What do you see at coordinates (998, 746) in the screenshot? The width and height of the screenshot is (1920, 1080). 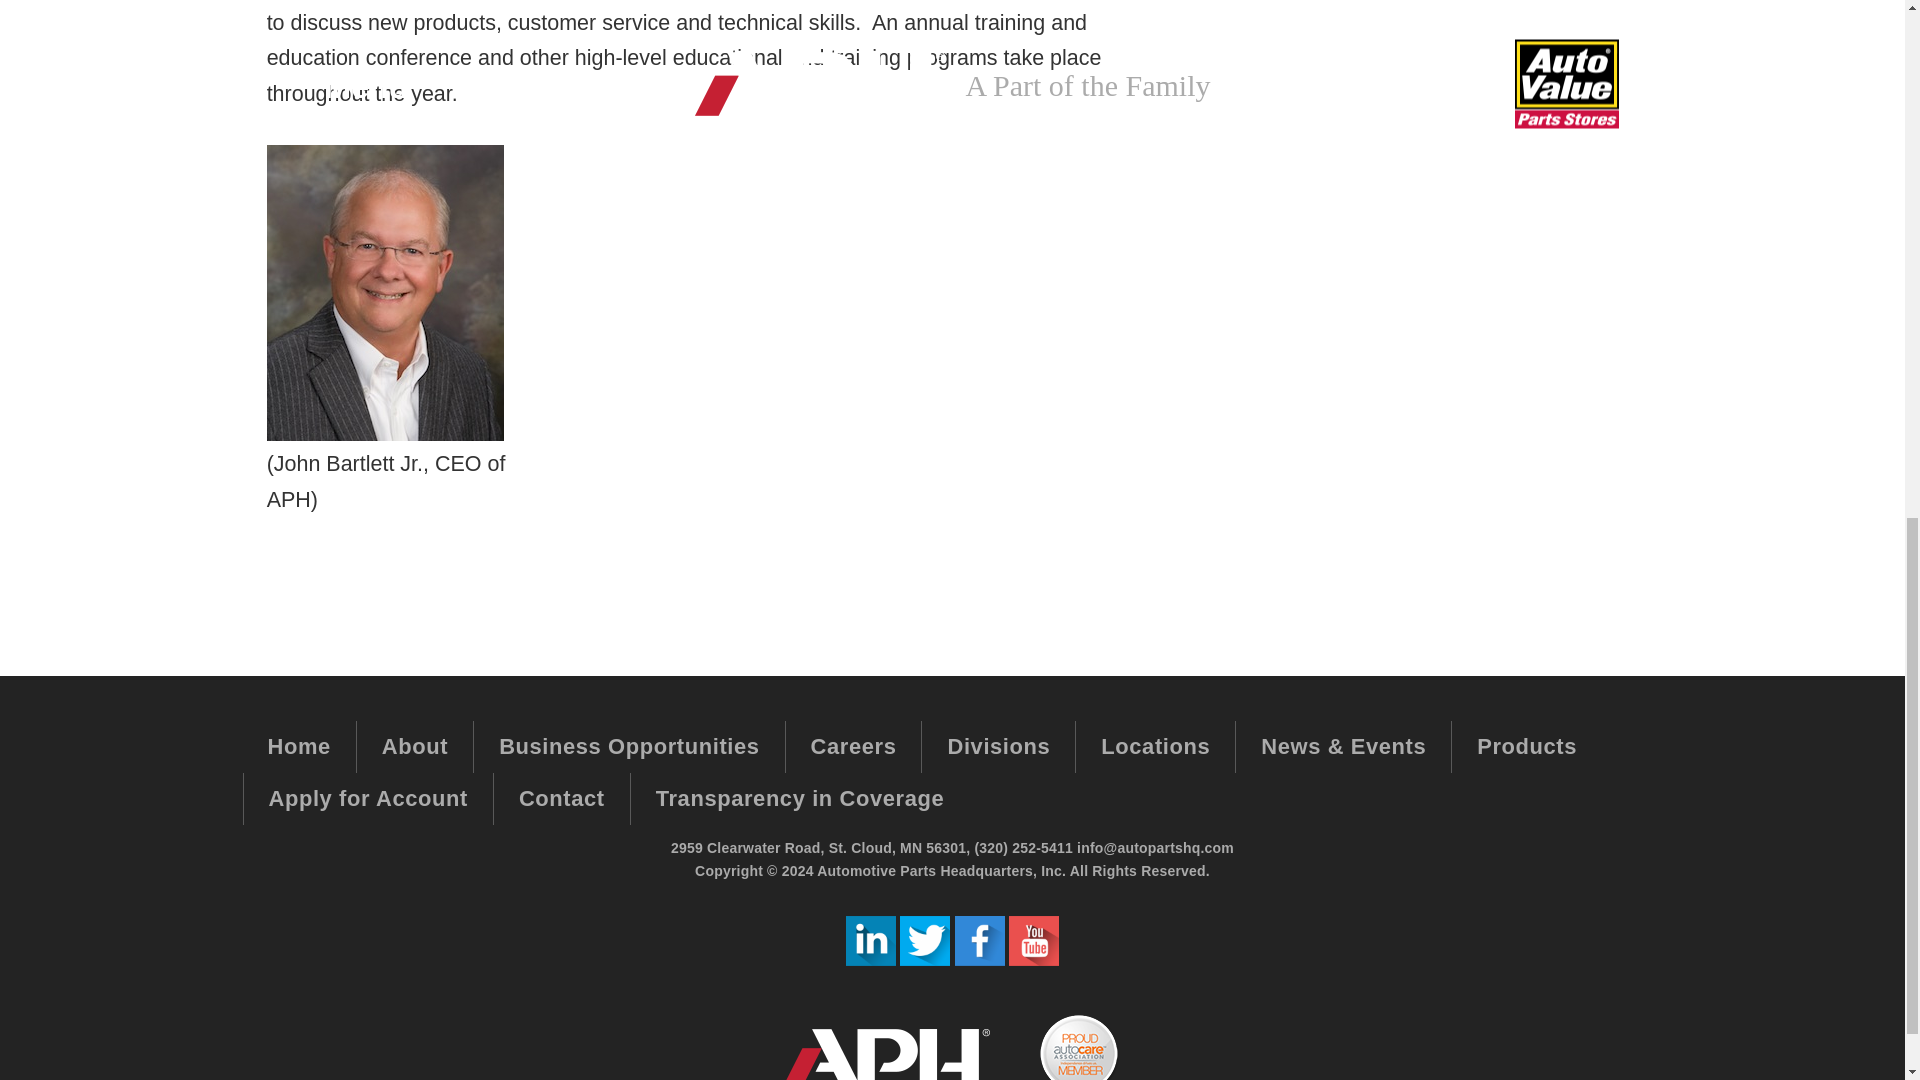 I see `Divisions` at bounding box center [998, 746].